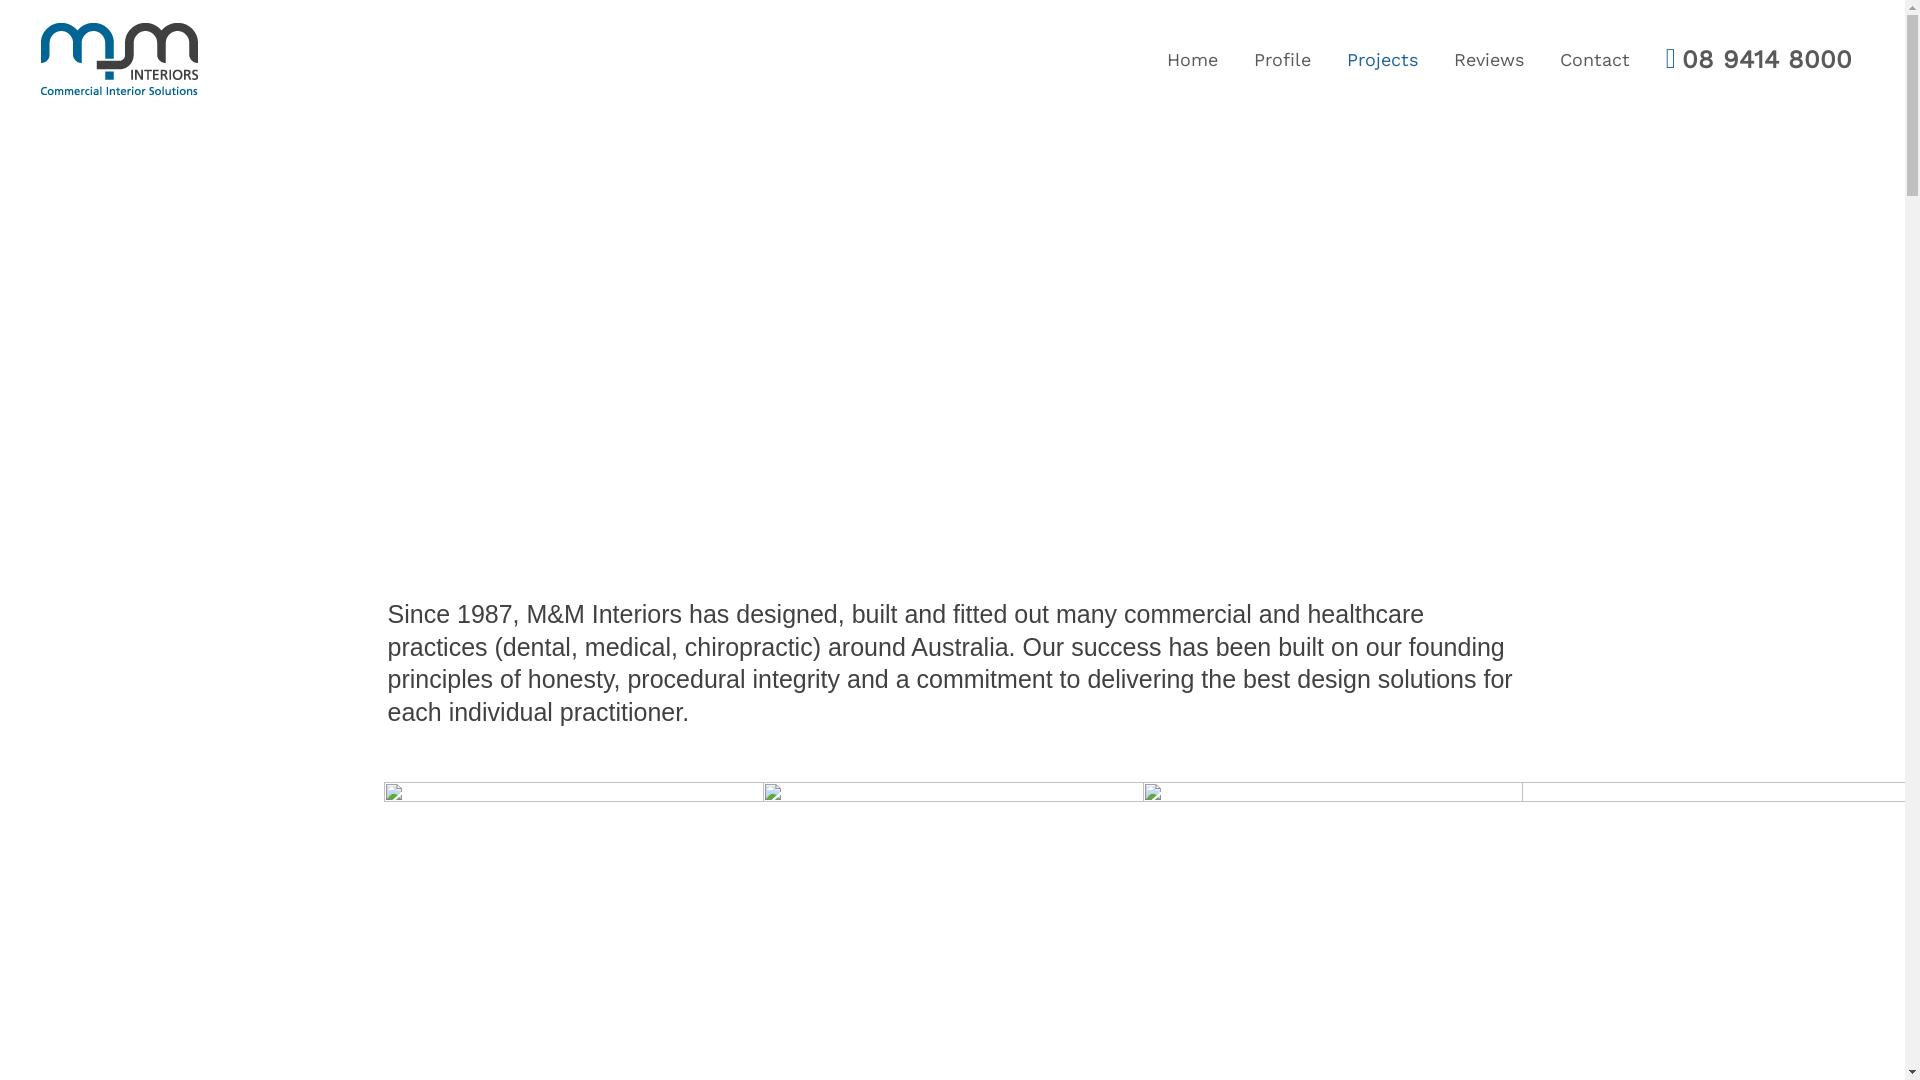  Describe the element at coordinates (1489, 60) in the screenshot. I see `Reviews` at that location.